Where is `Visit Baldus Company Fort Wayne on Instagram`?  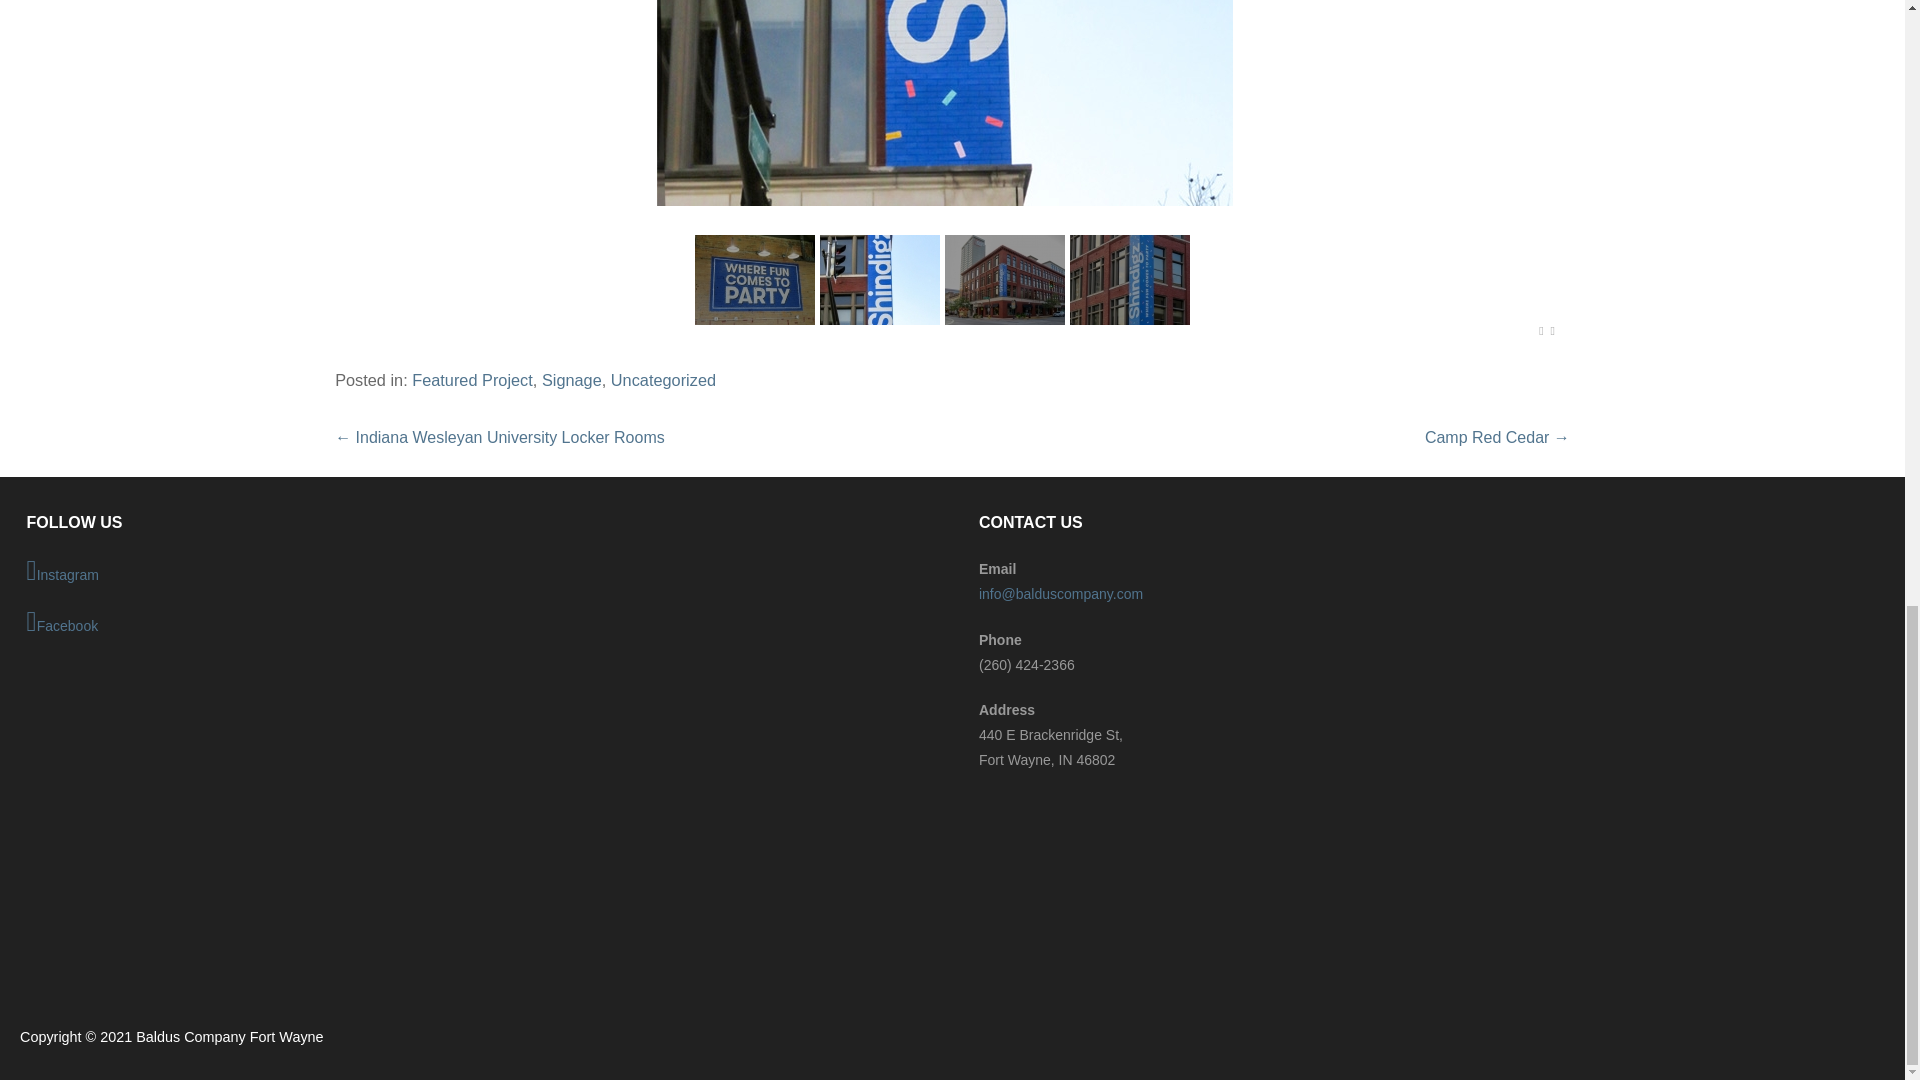 Visit Baldus Company Fort Wayne on Instagram is located at coordinates (476, 572).